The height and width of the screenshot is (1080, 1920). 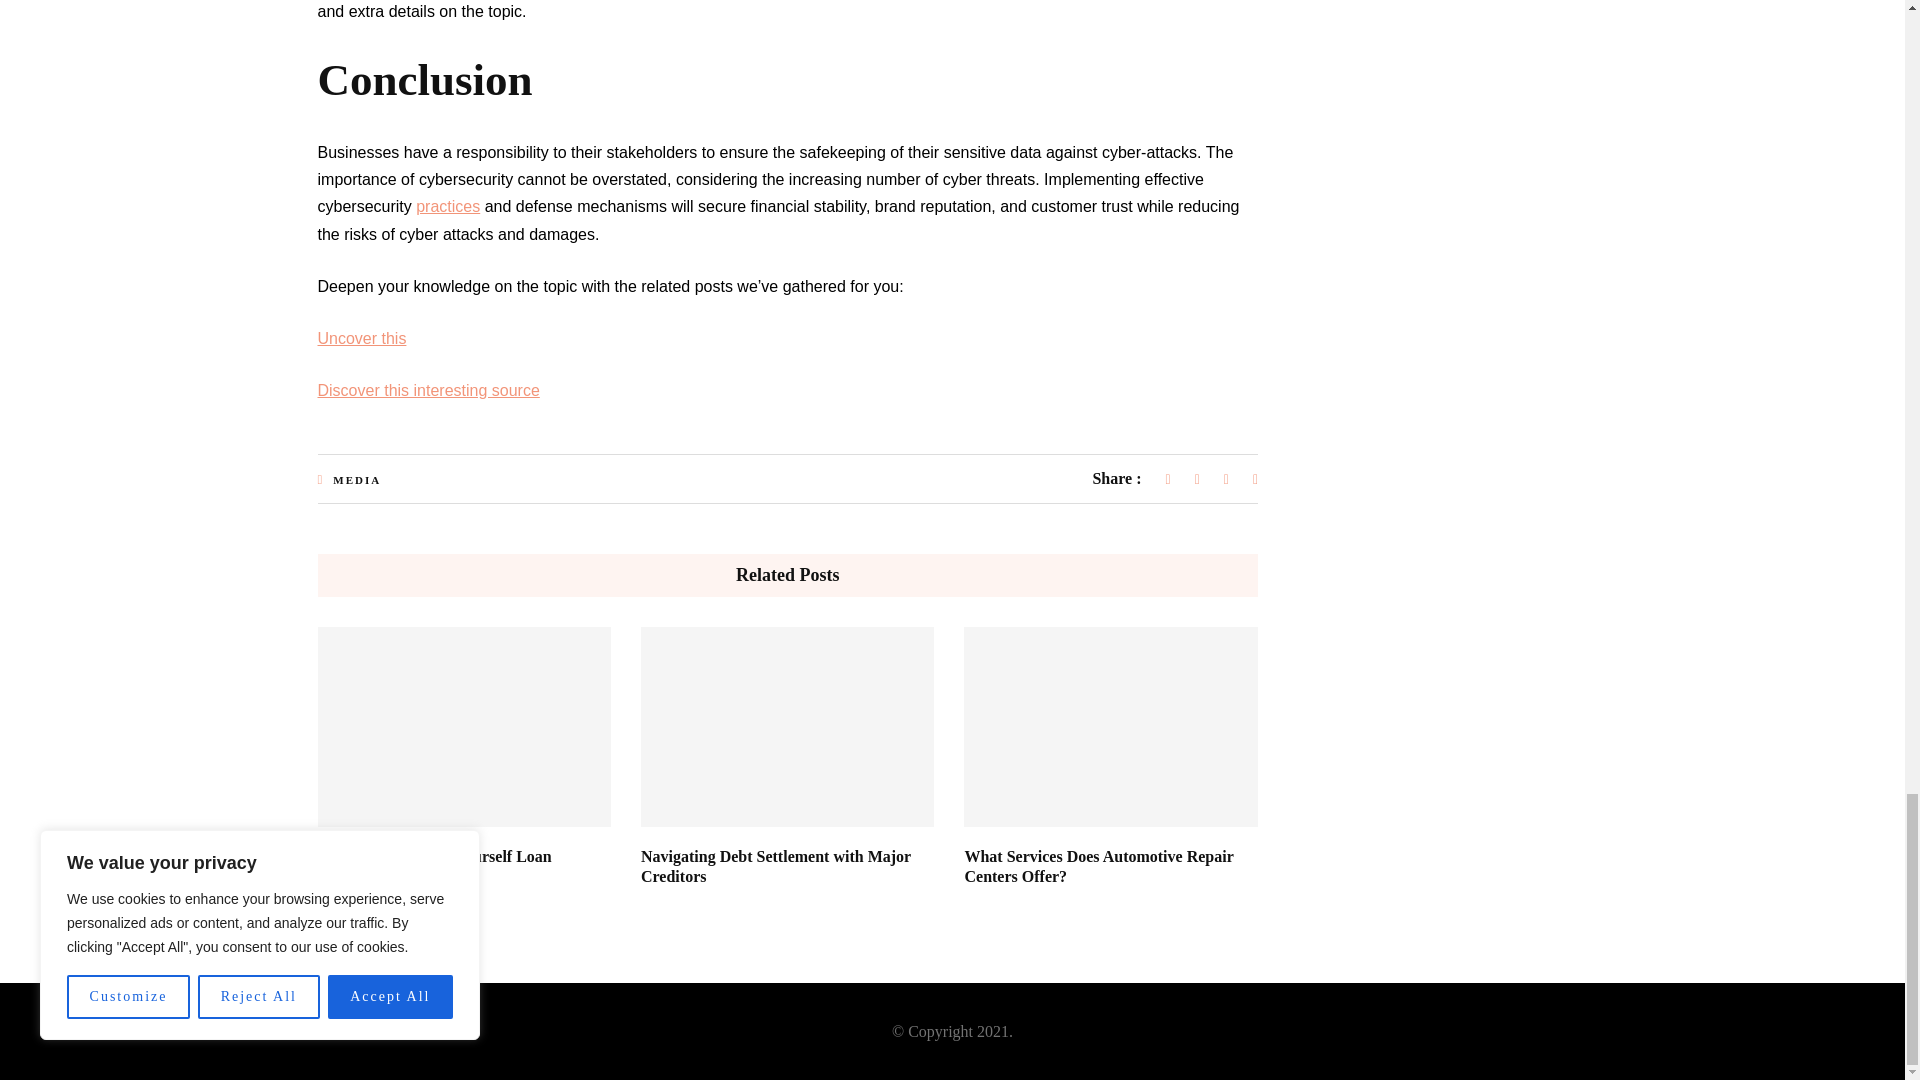 What do you see at coordinates (435, 856) in the screenshot?
I see `How To Get A Do-it-yourself Loan` at bounding box center [435, 856].